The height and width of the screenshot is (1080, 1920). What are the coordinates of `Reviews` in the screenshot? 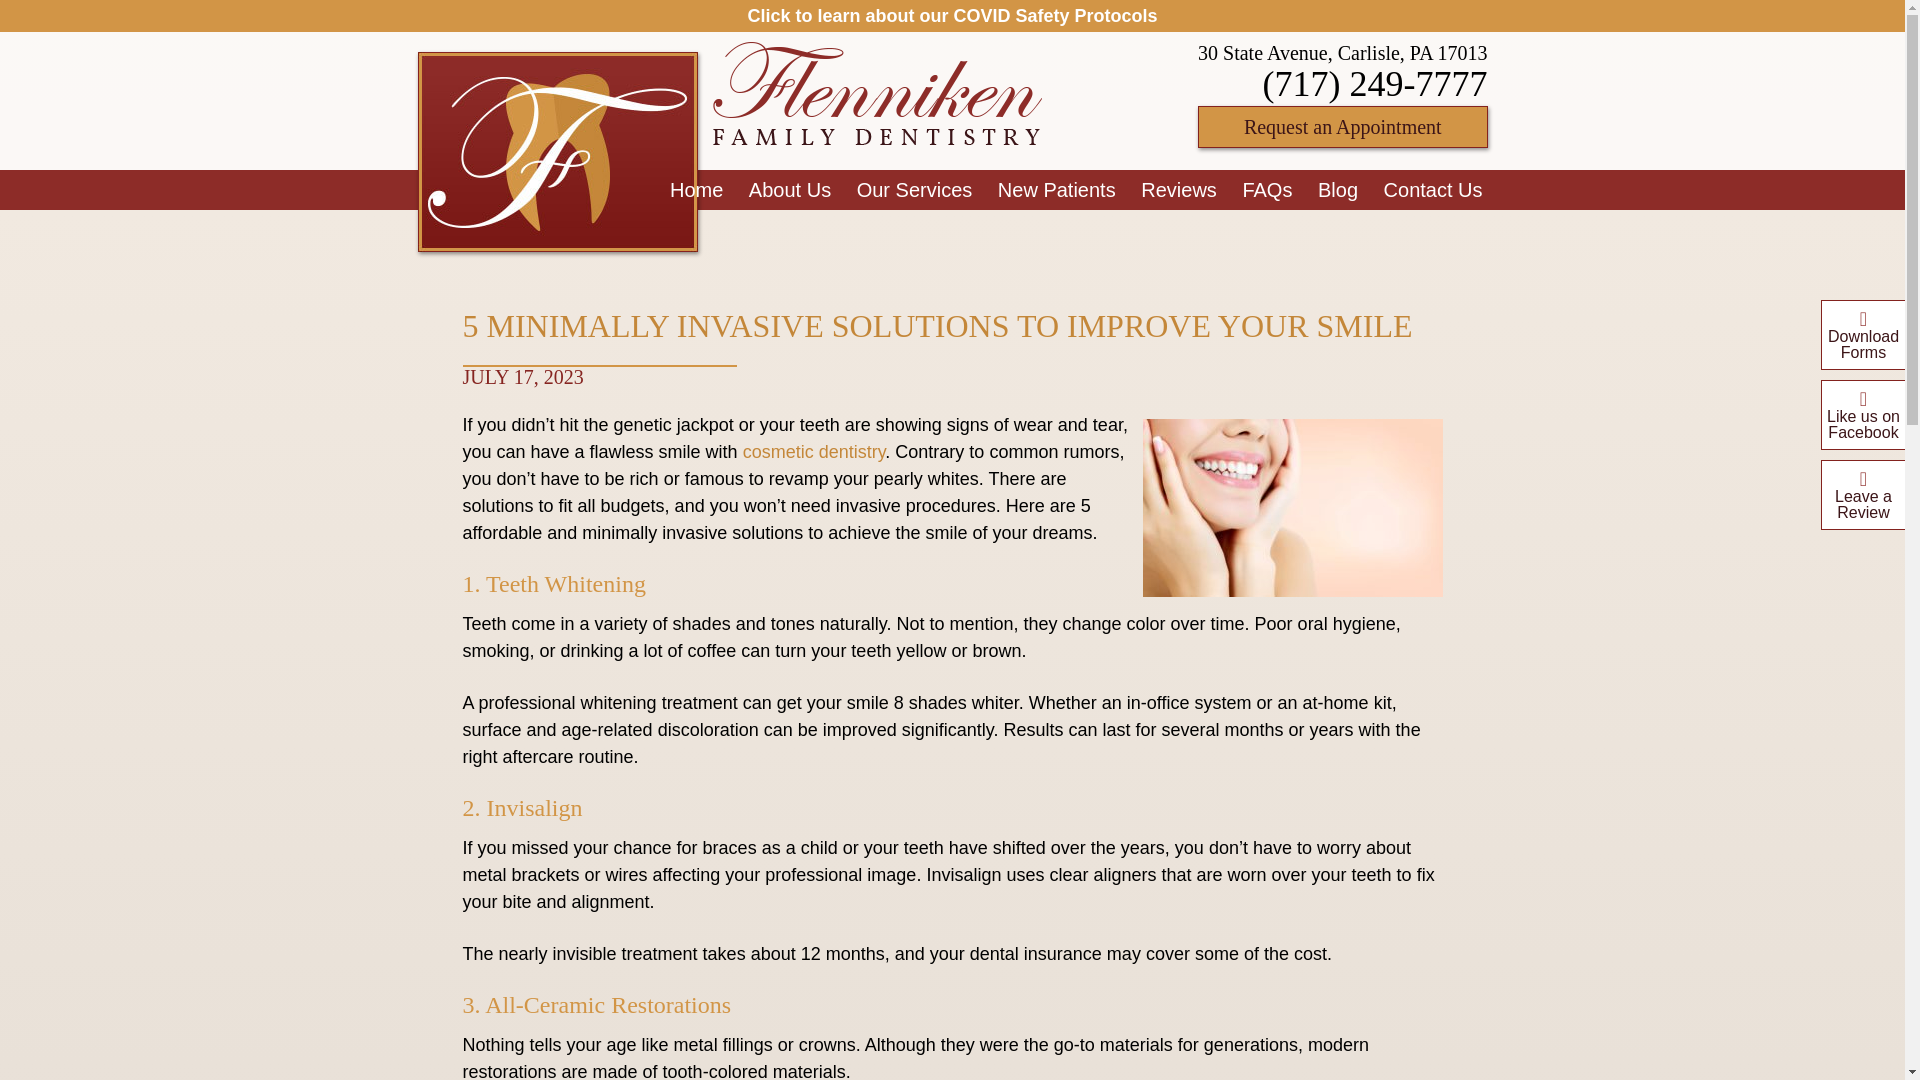 It's located at (1178, 189).